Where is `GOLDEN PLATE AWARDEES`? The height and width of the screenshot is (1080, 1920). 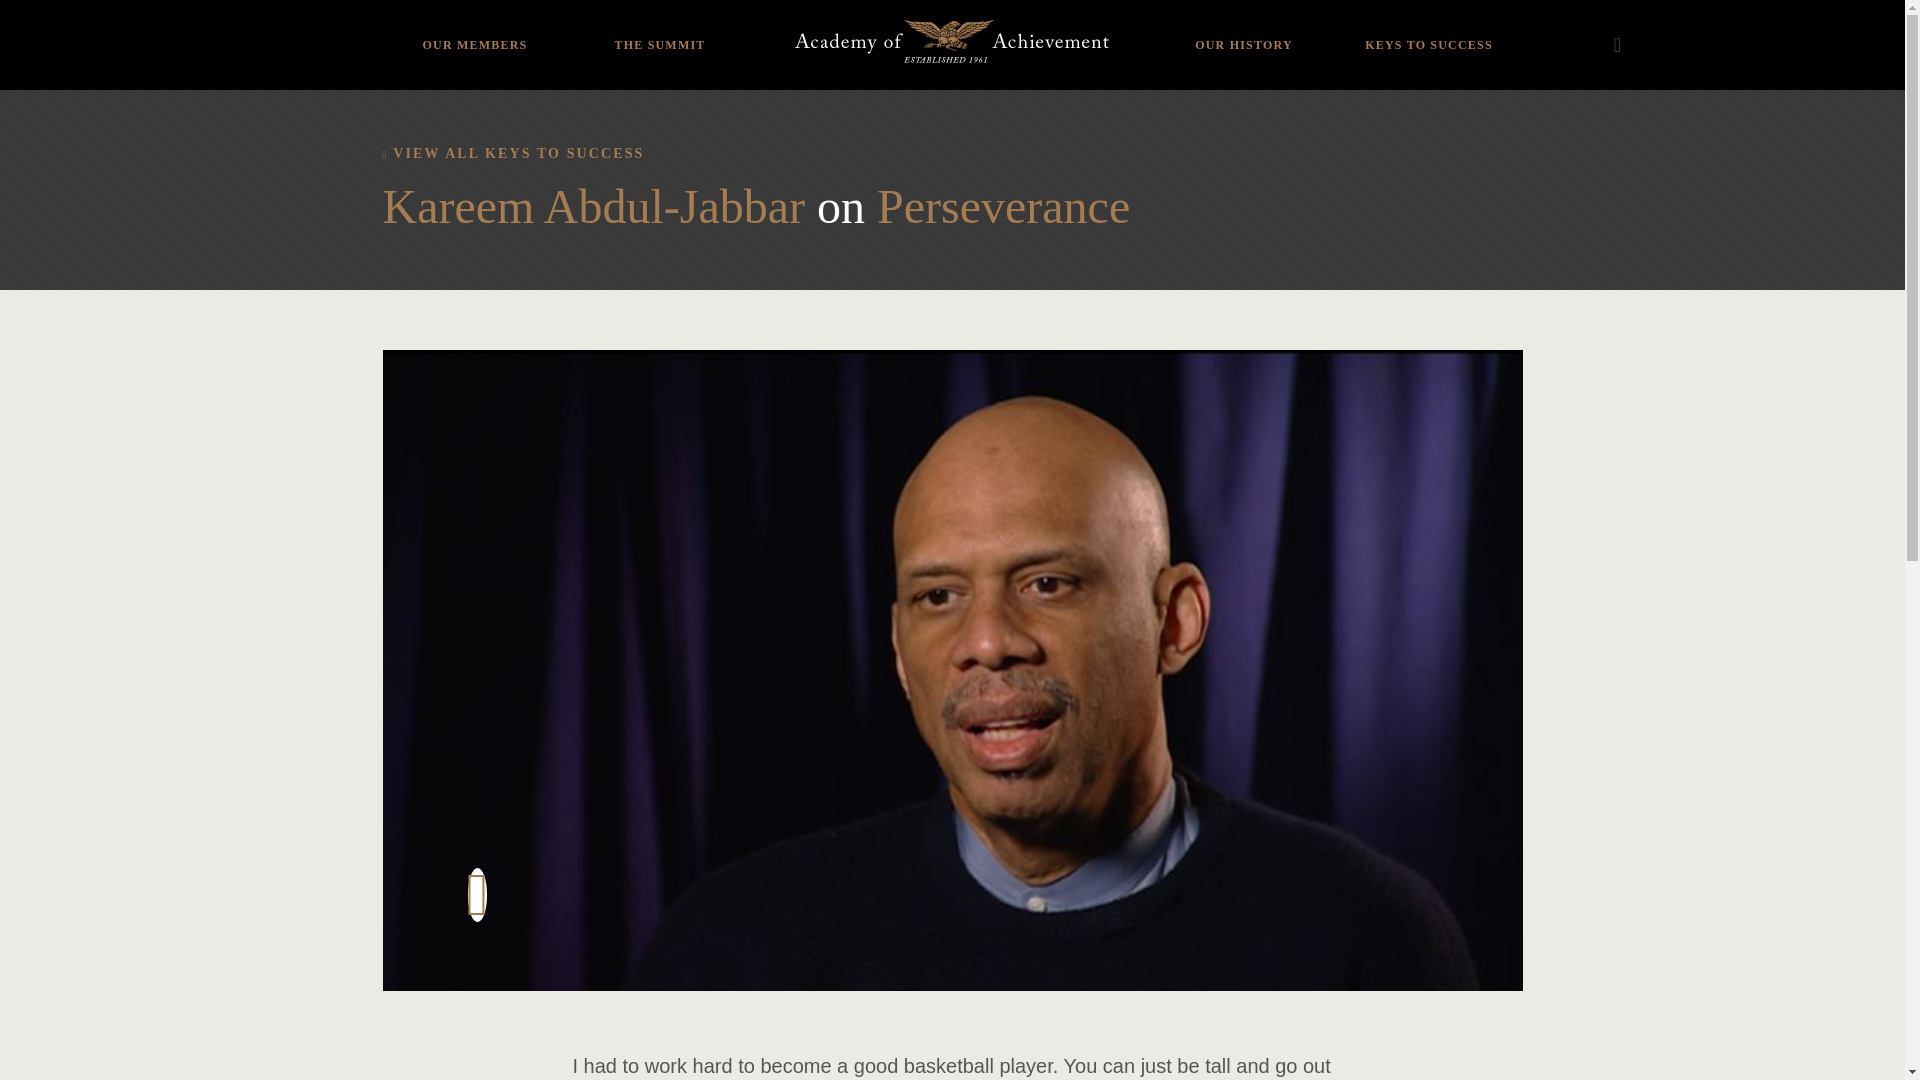 GOLDEN PLATE AWARDEES is located at coordinates (1244, 24).